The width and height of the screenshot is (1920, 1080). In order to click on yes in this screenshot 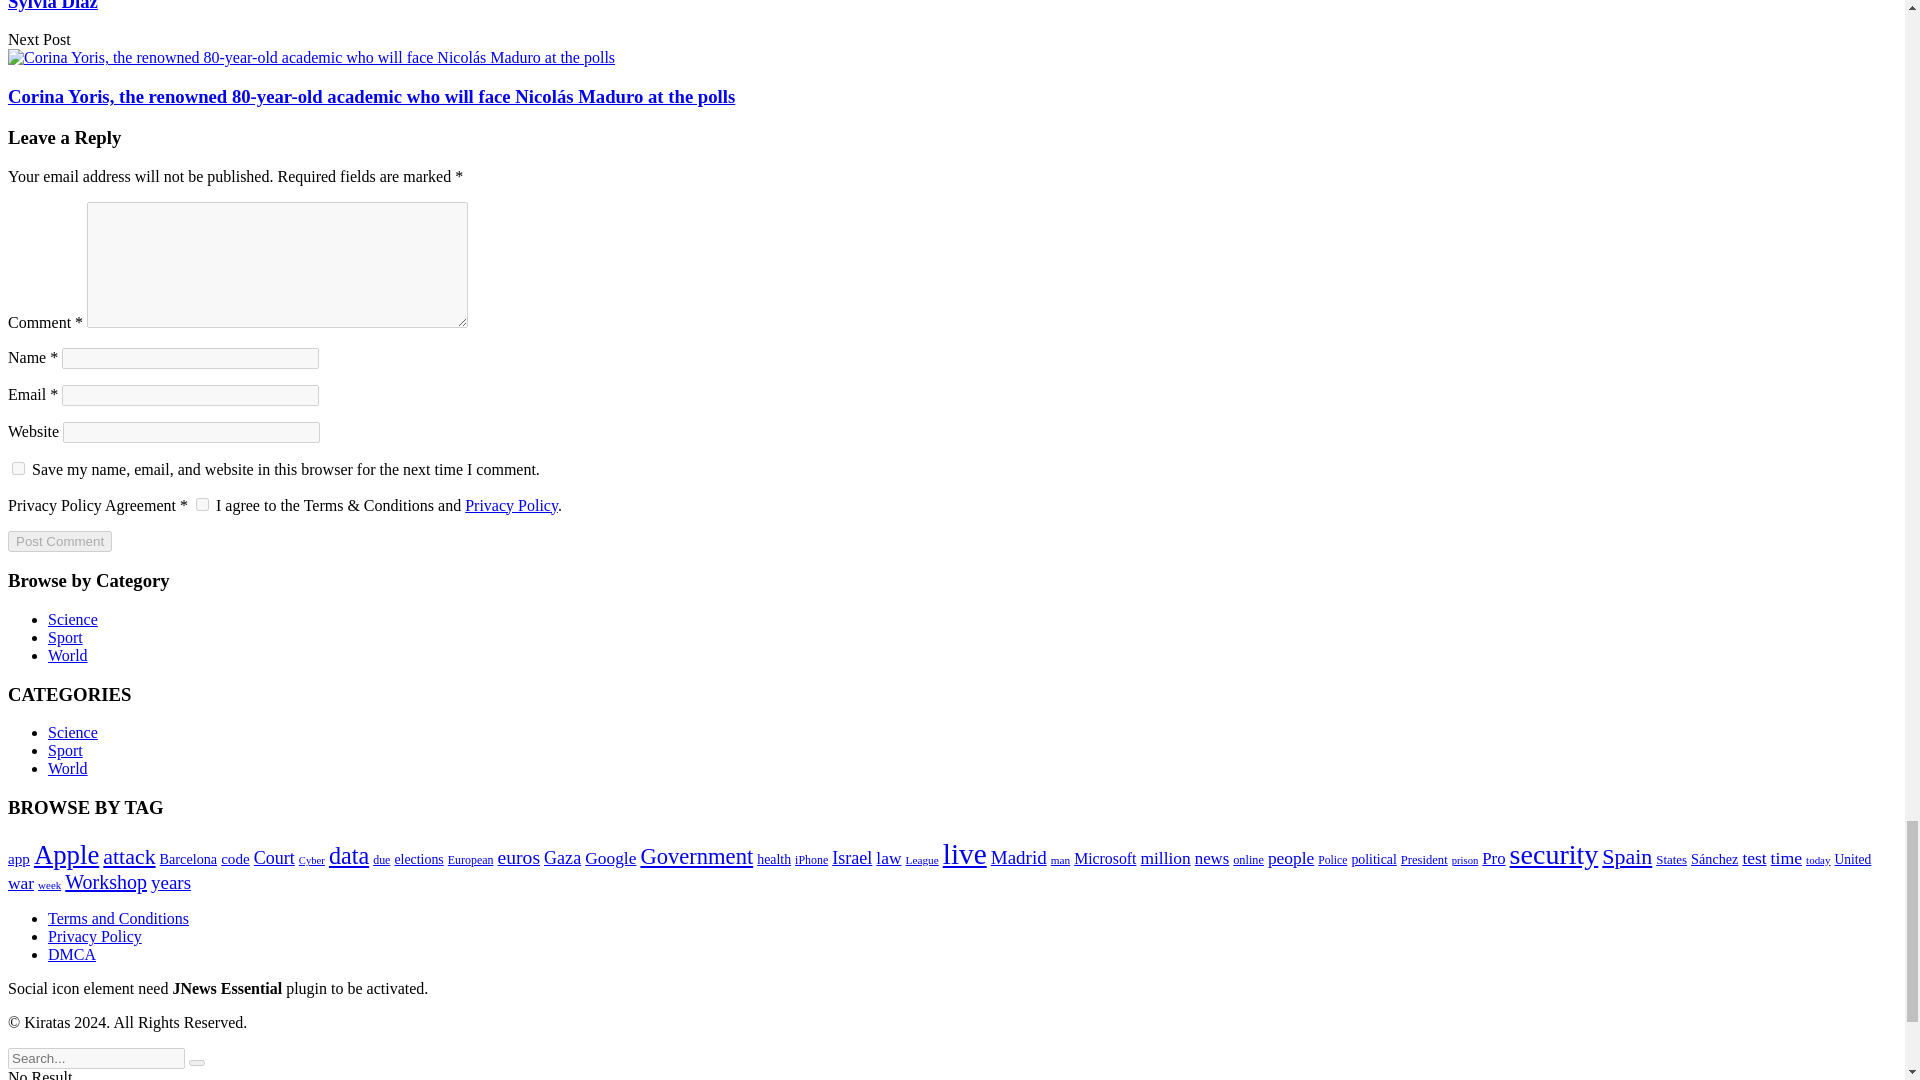, I will do `click(18, 468)`.